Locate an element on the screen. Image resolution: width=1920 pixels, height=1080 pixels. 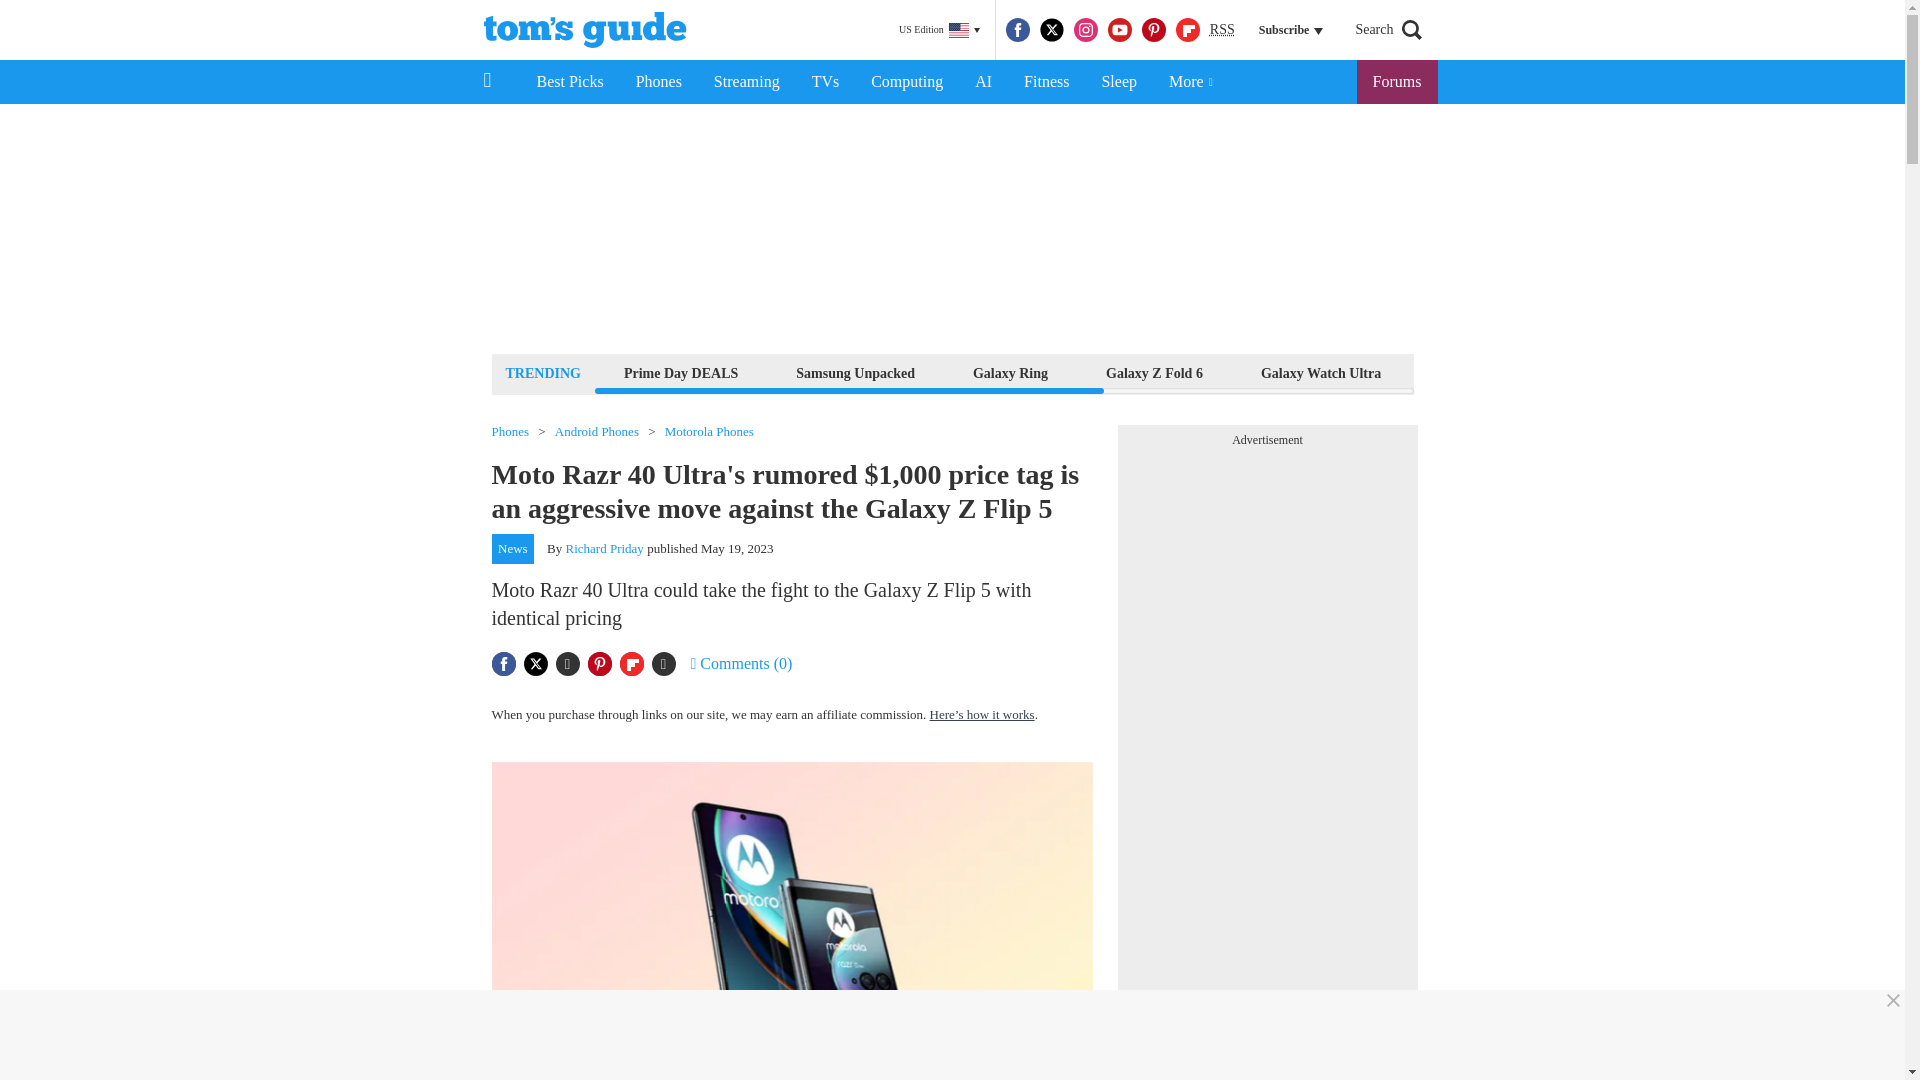
Computing is located at coordinates (906, 82).